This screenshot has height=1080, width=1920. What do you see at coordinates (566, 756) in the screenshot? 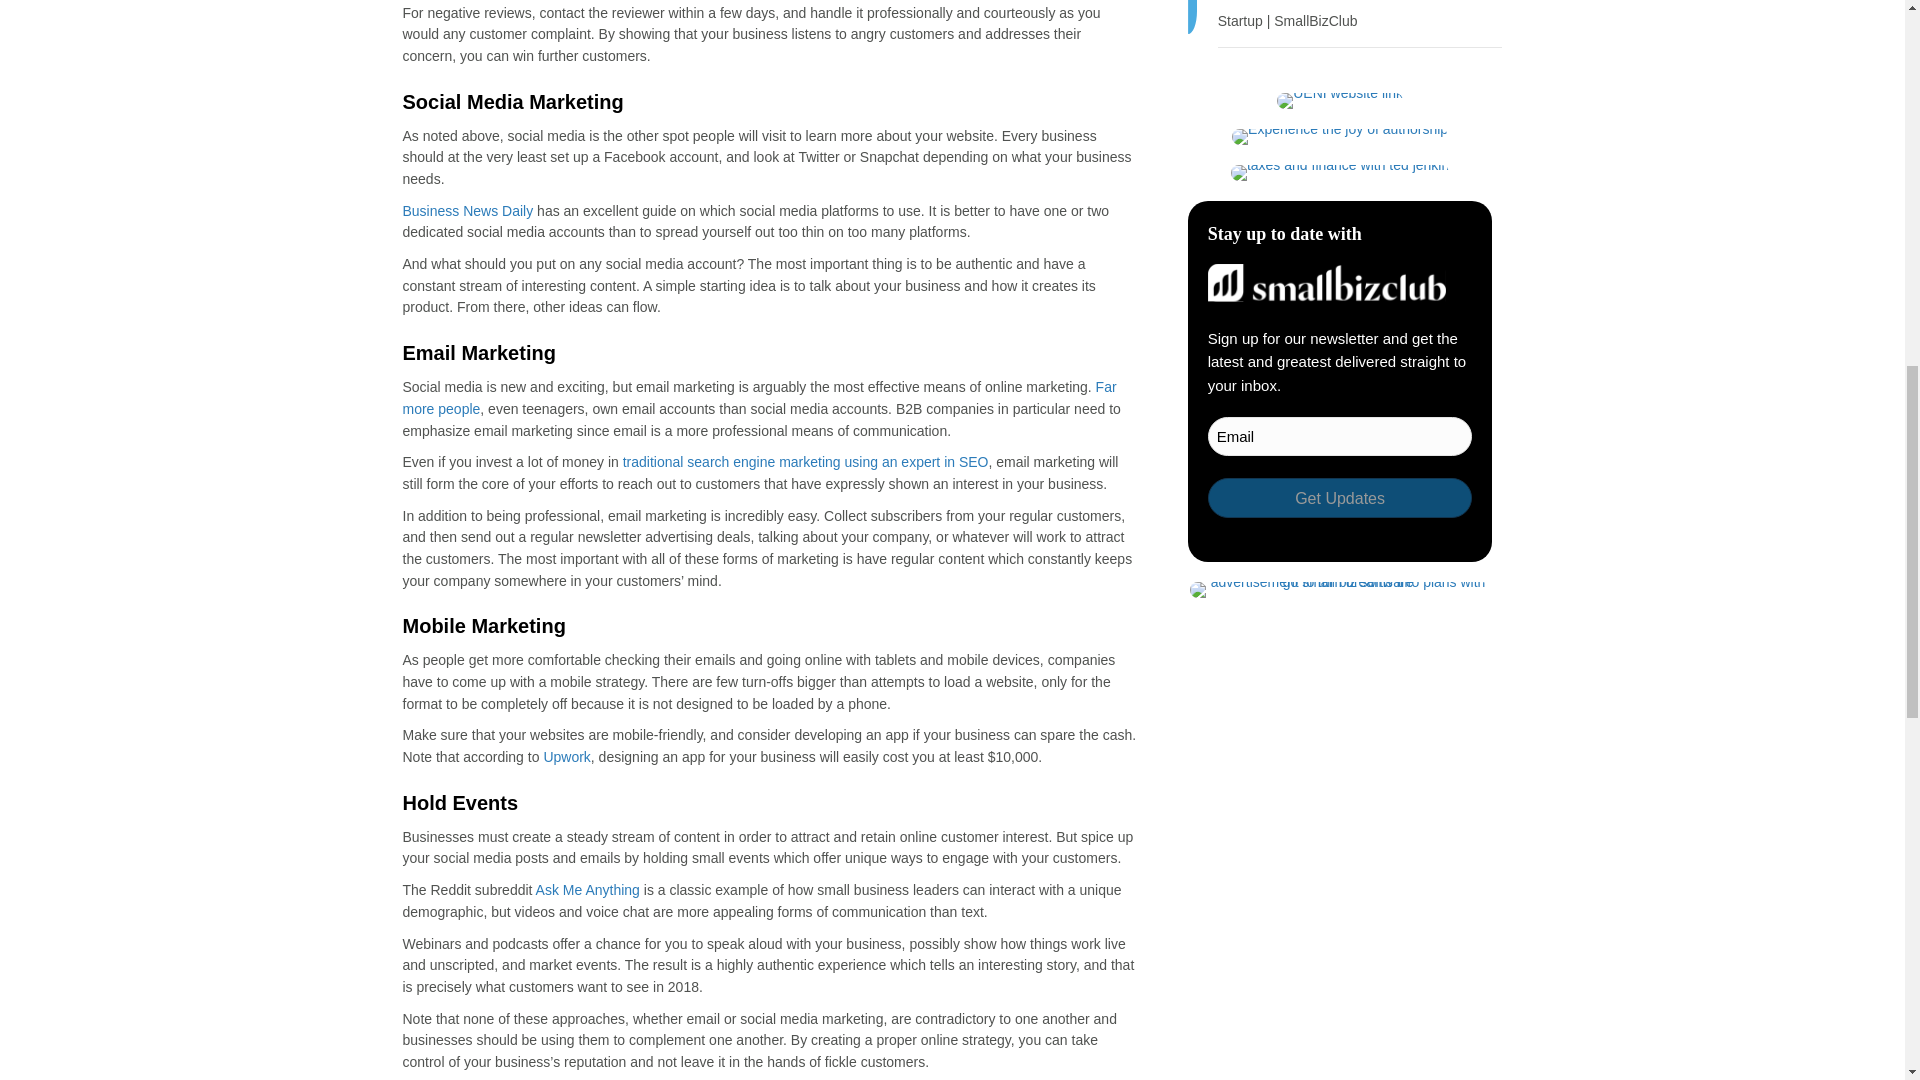
I see `Upwork` at bounding box center [566, 756].